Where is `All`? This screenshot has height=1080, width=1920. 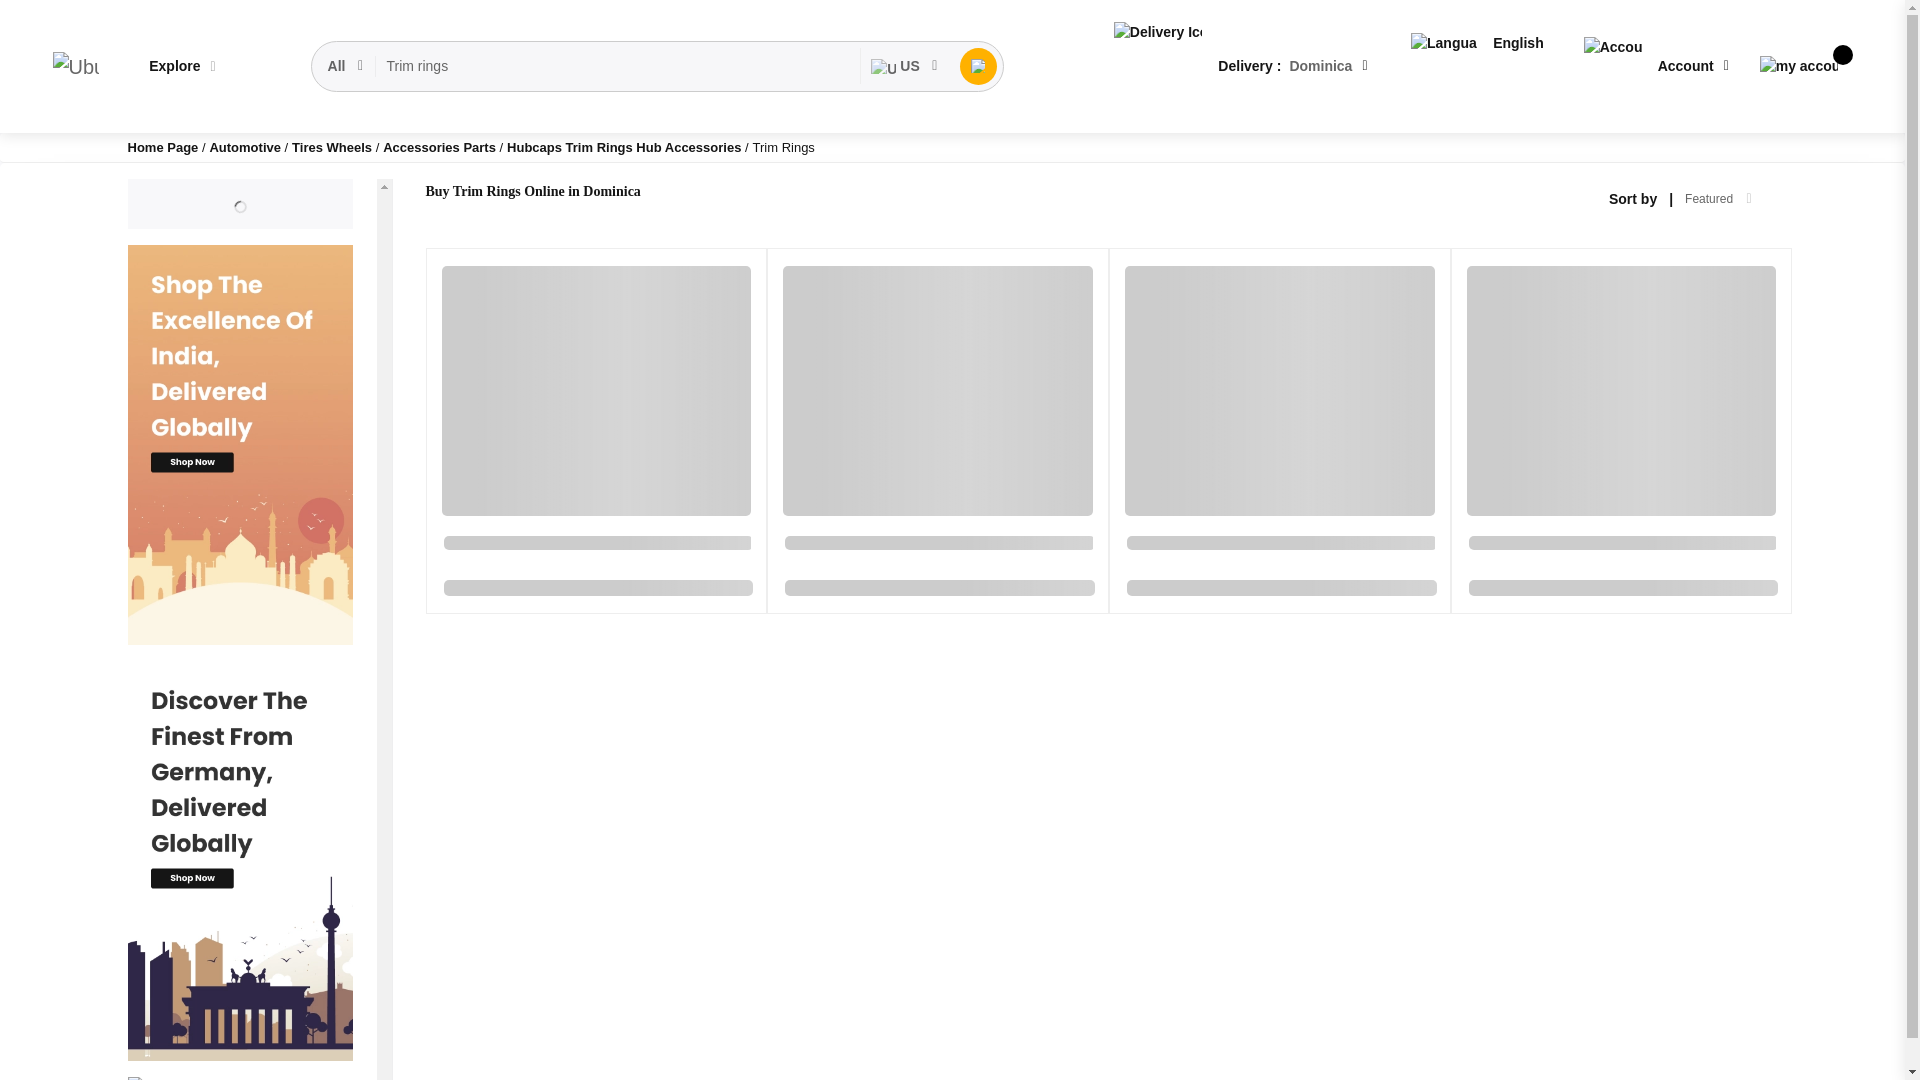
All is located at coordinates (347, 66).